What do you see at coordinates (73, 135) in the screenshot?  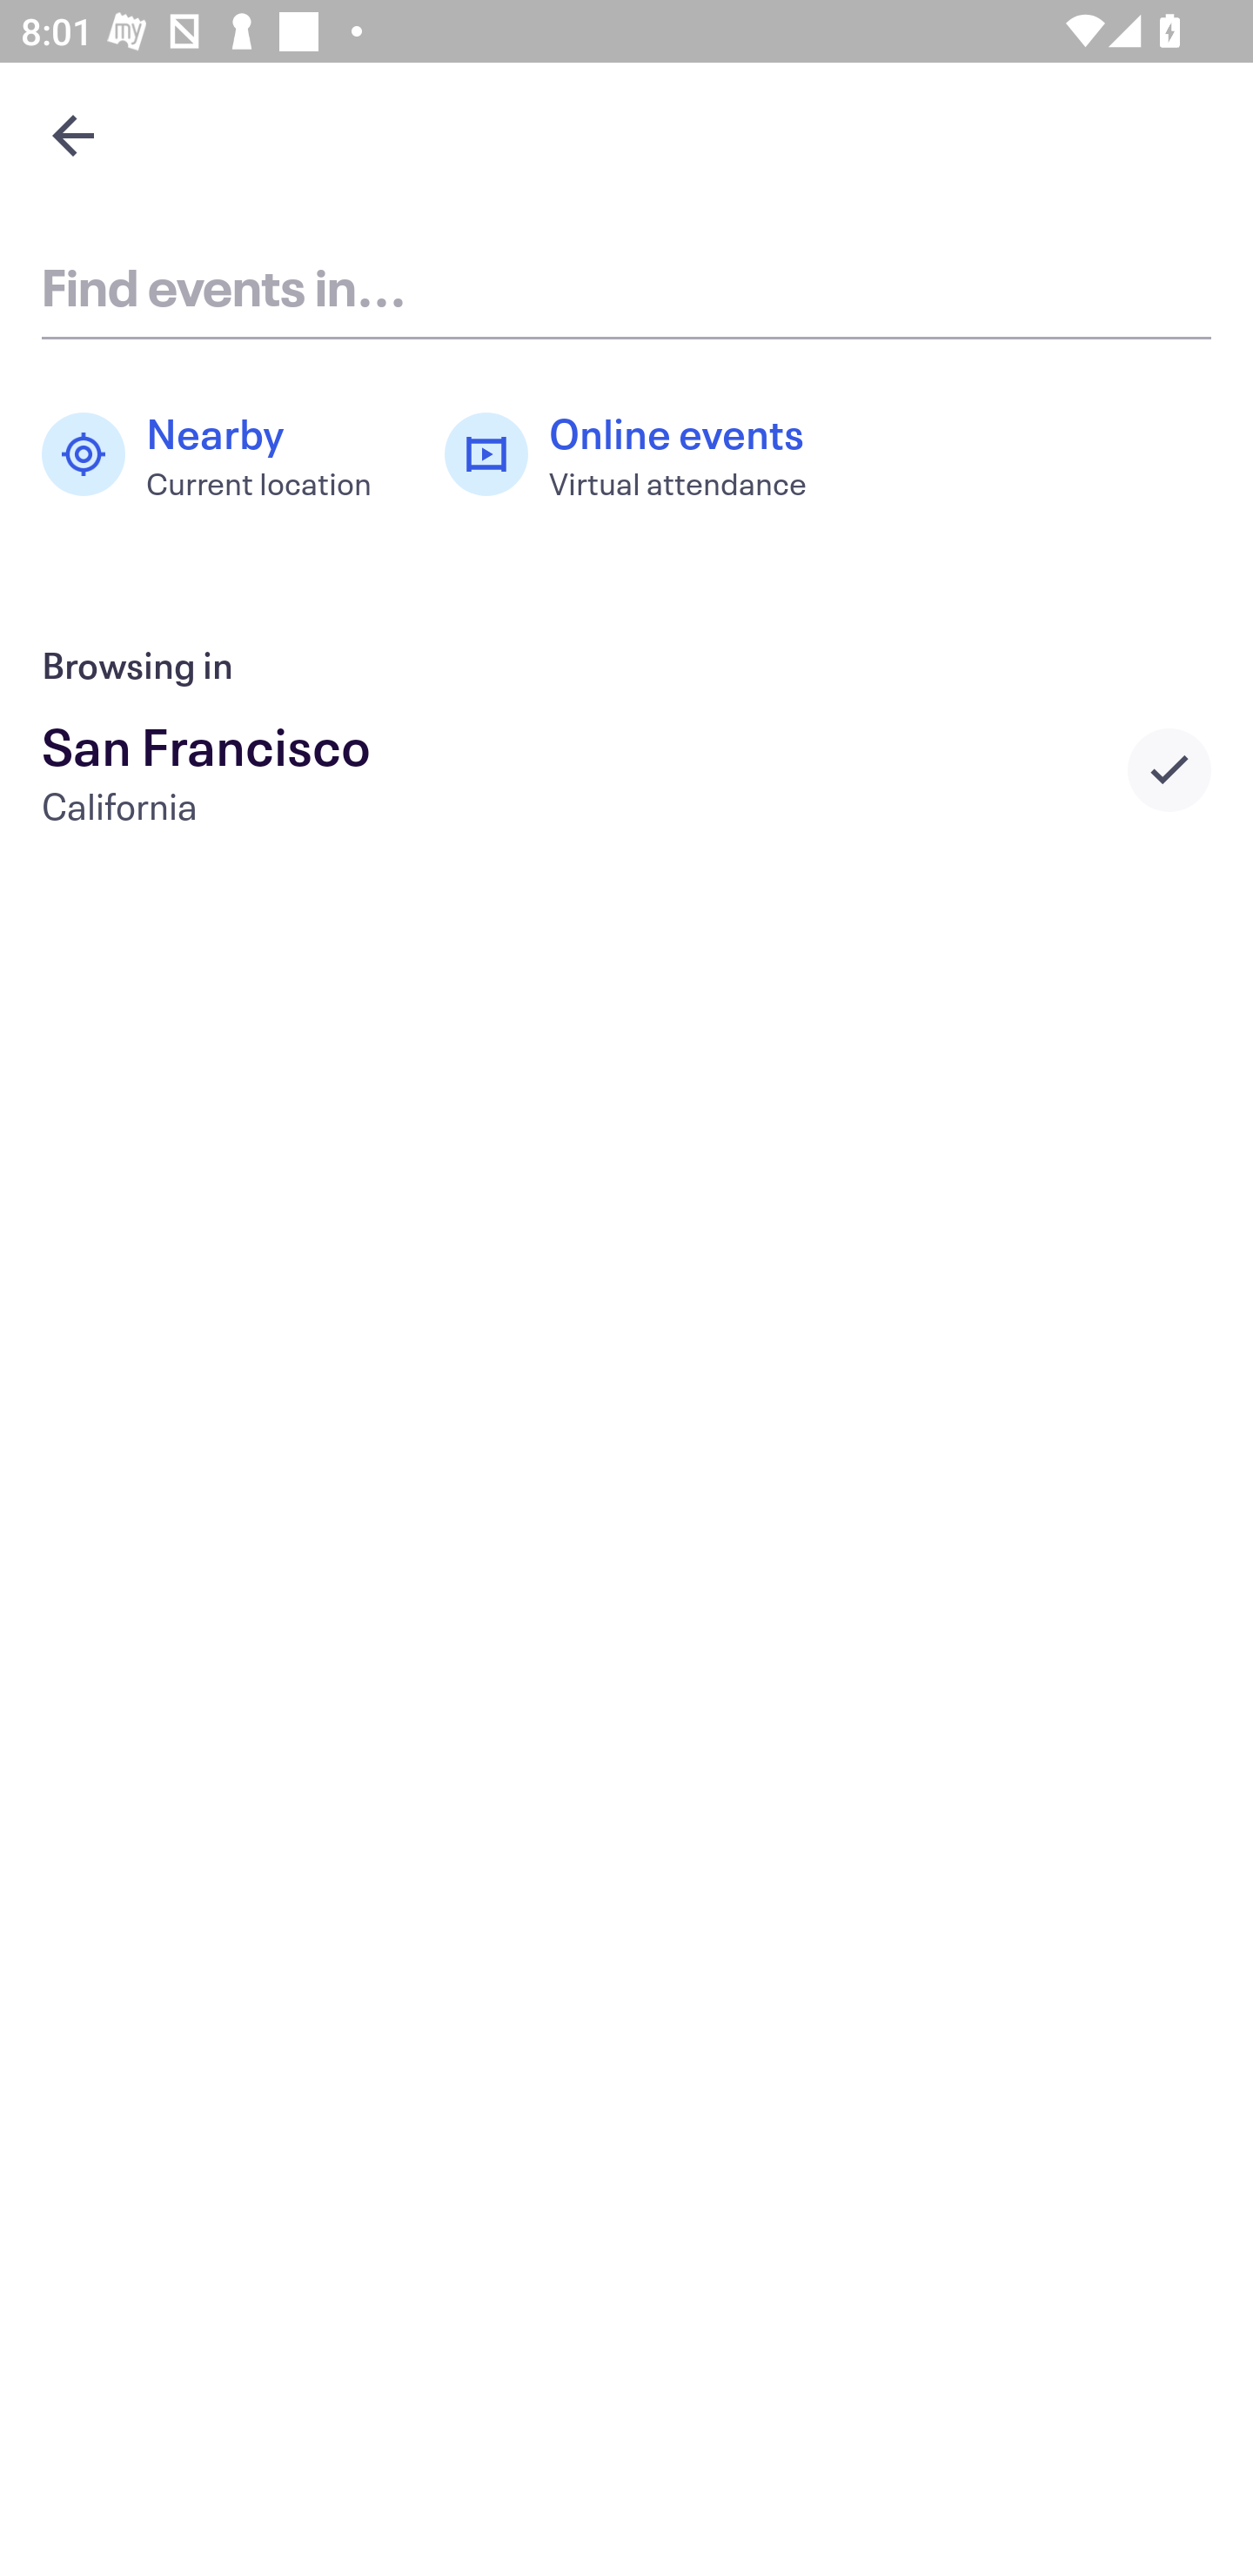 I see `Navigate up` at bounding box center [73, 135].